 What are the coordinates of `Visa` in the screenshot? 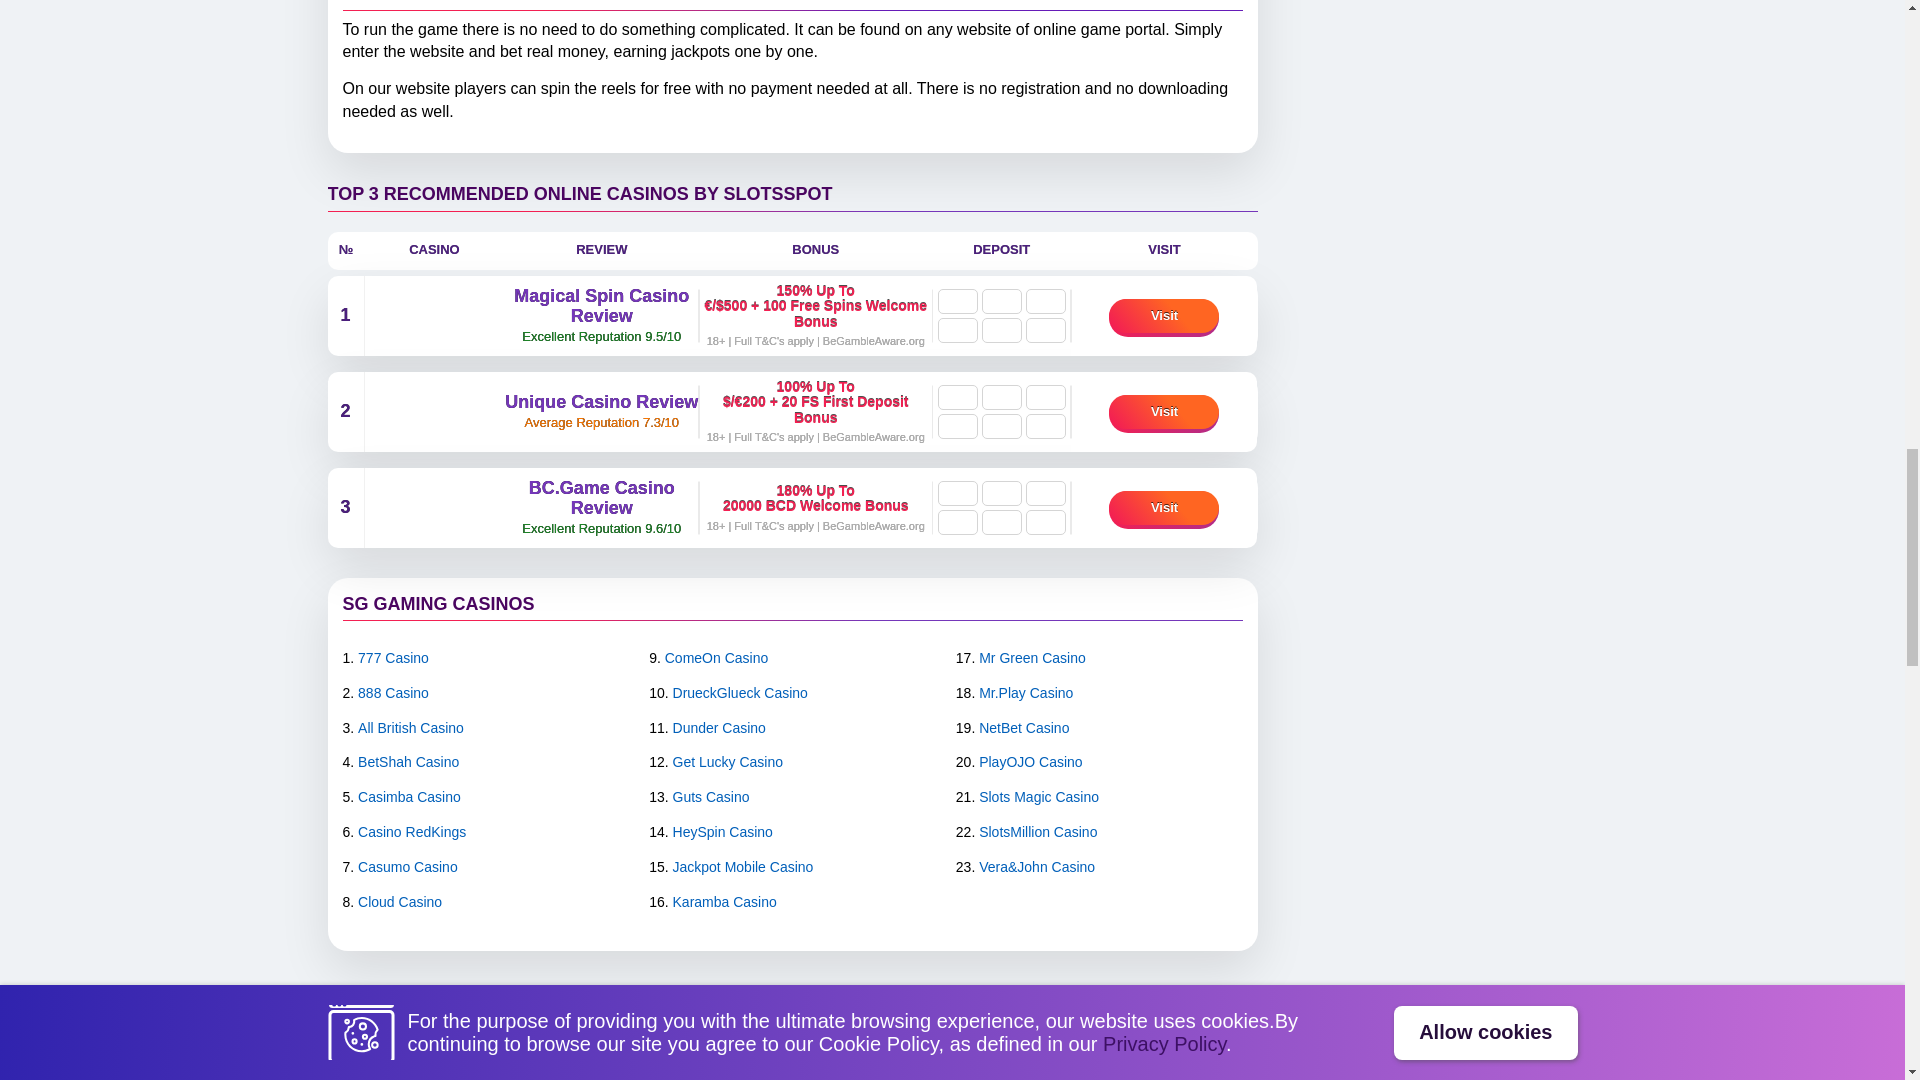 It's located at (1001, 302).